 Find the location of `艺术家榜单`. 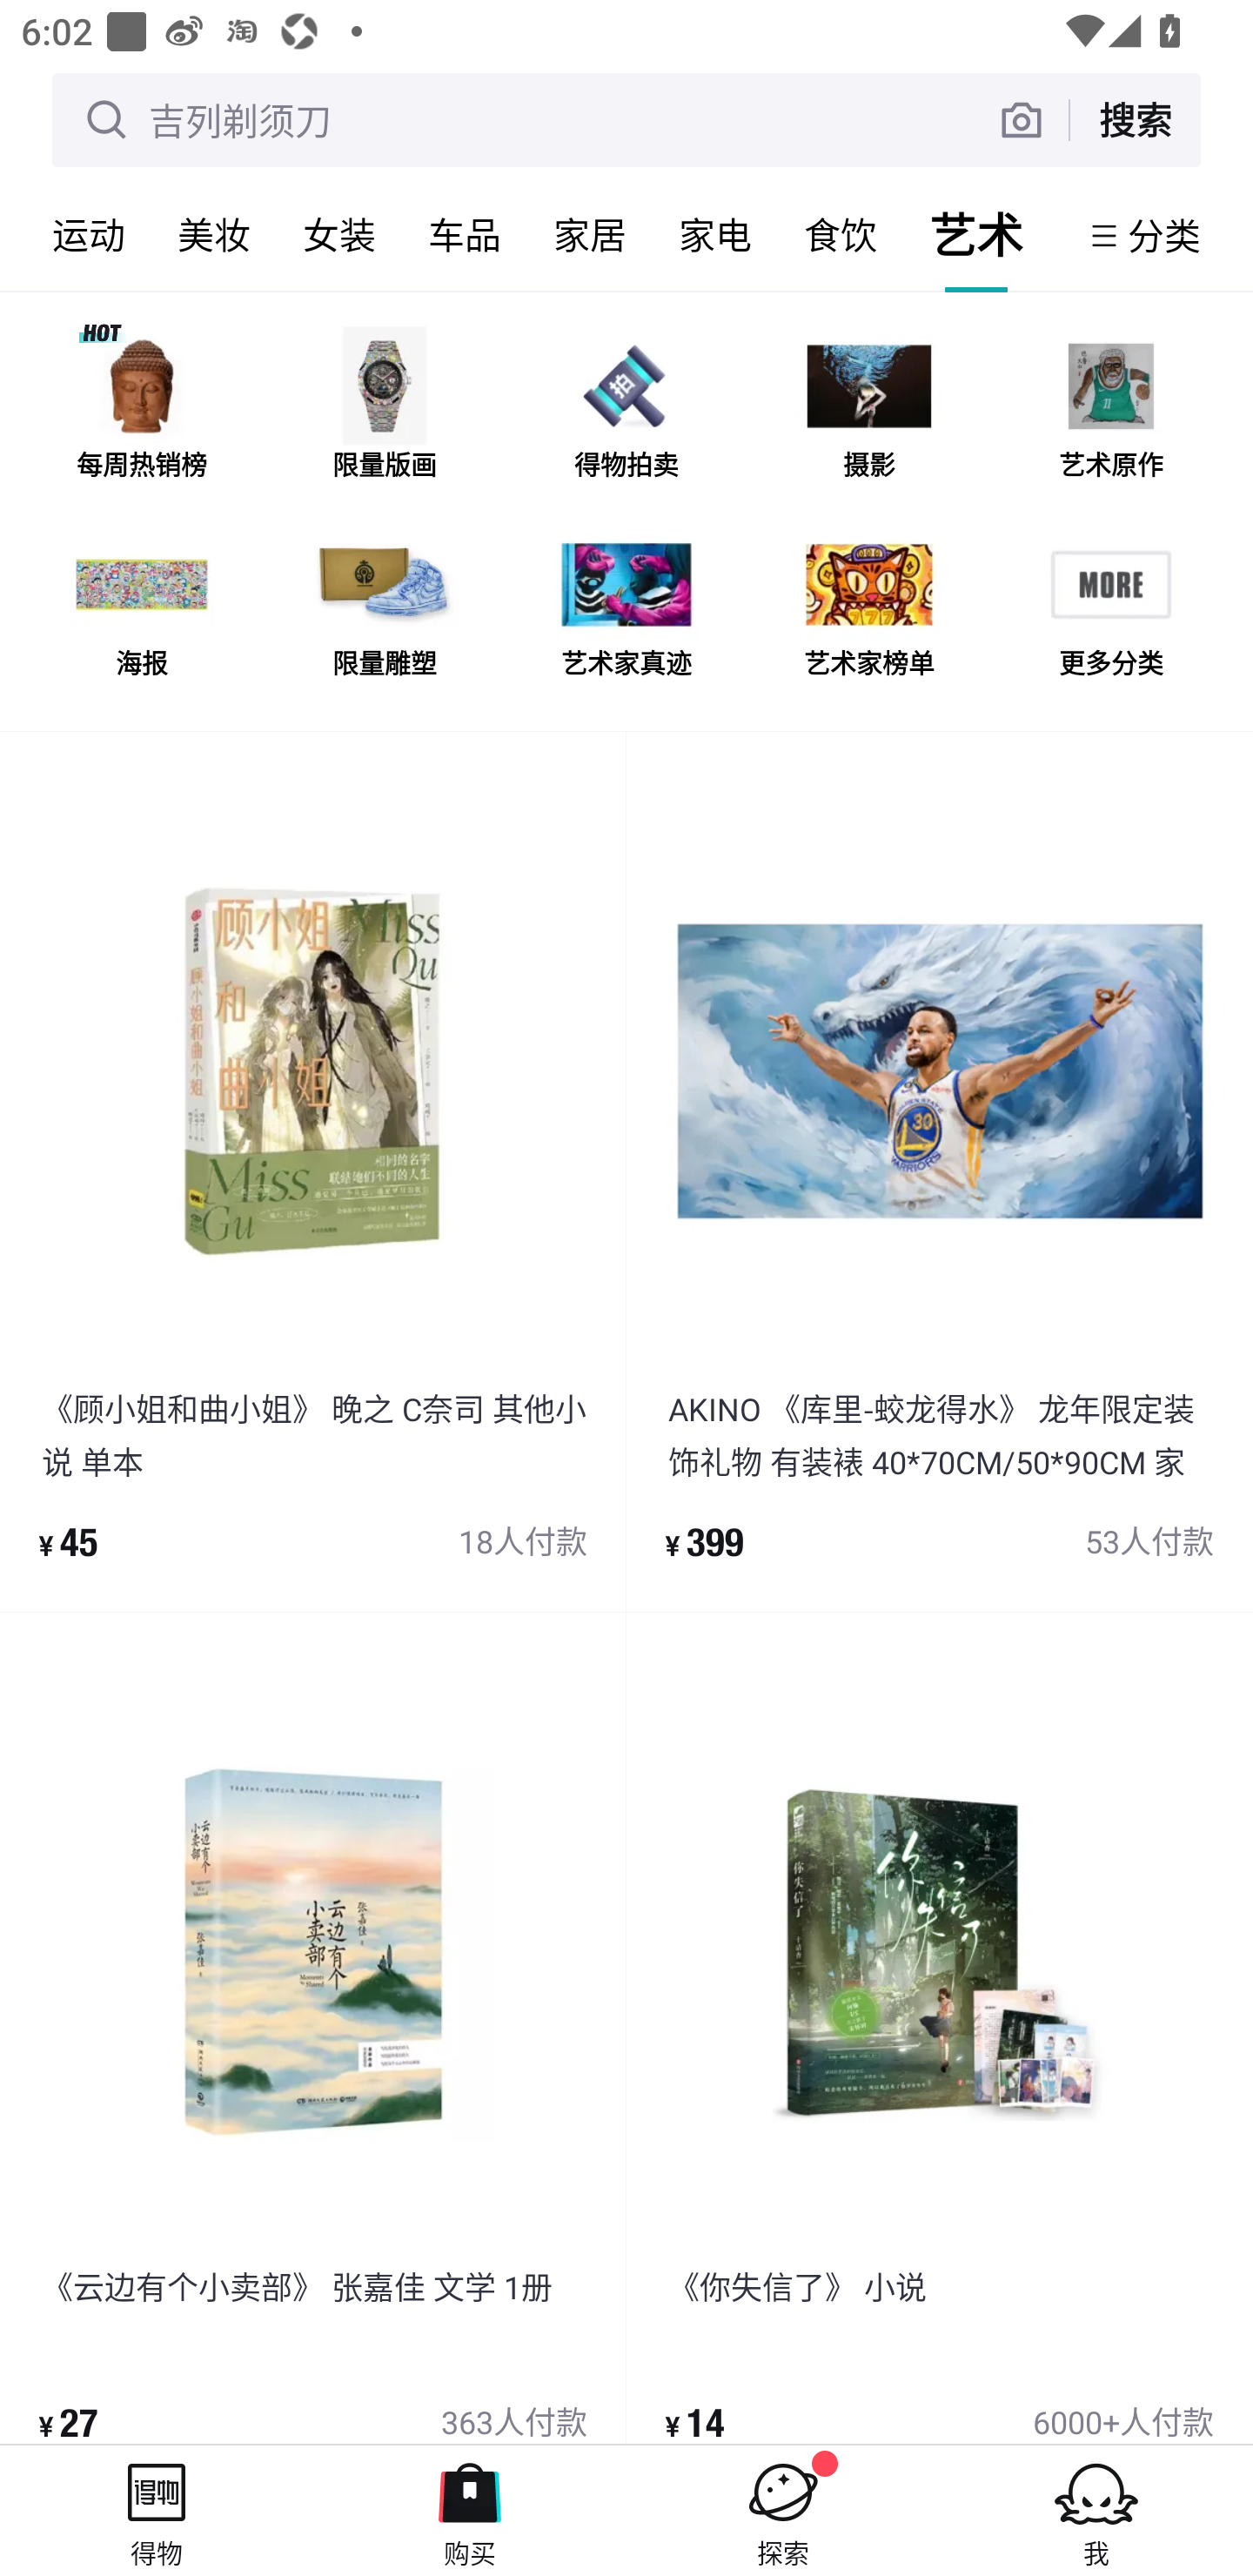

艺术家榜单 is located at coordinates (868, 611).